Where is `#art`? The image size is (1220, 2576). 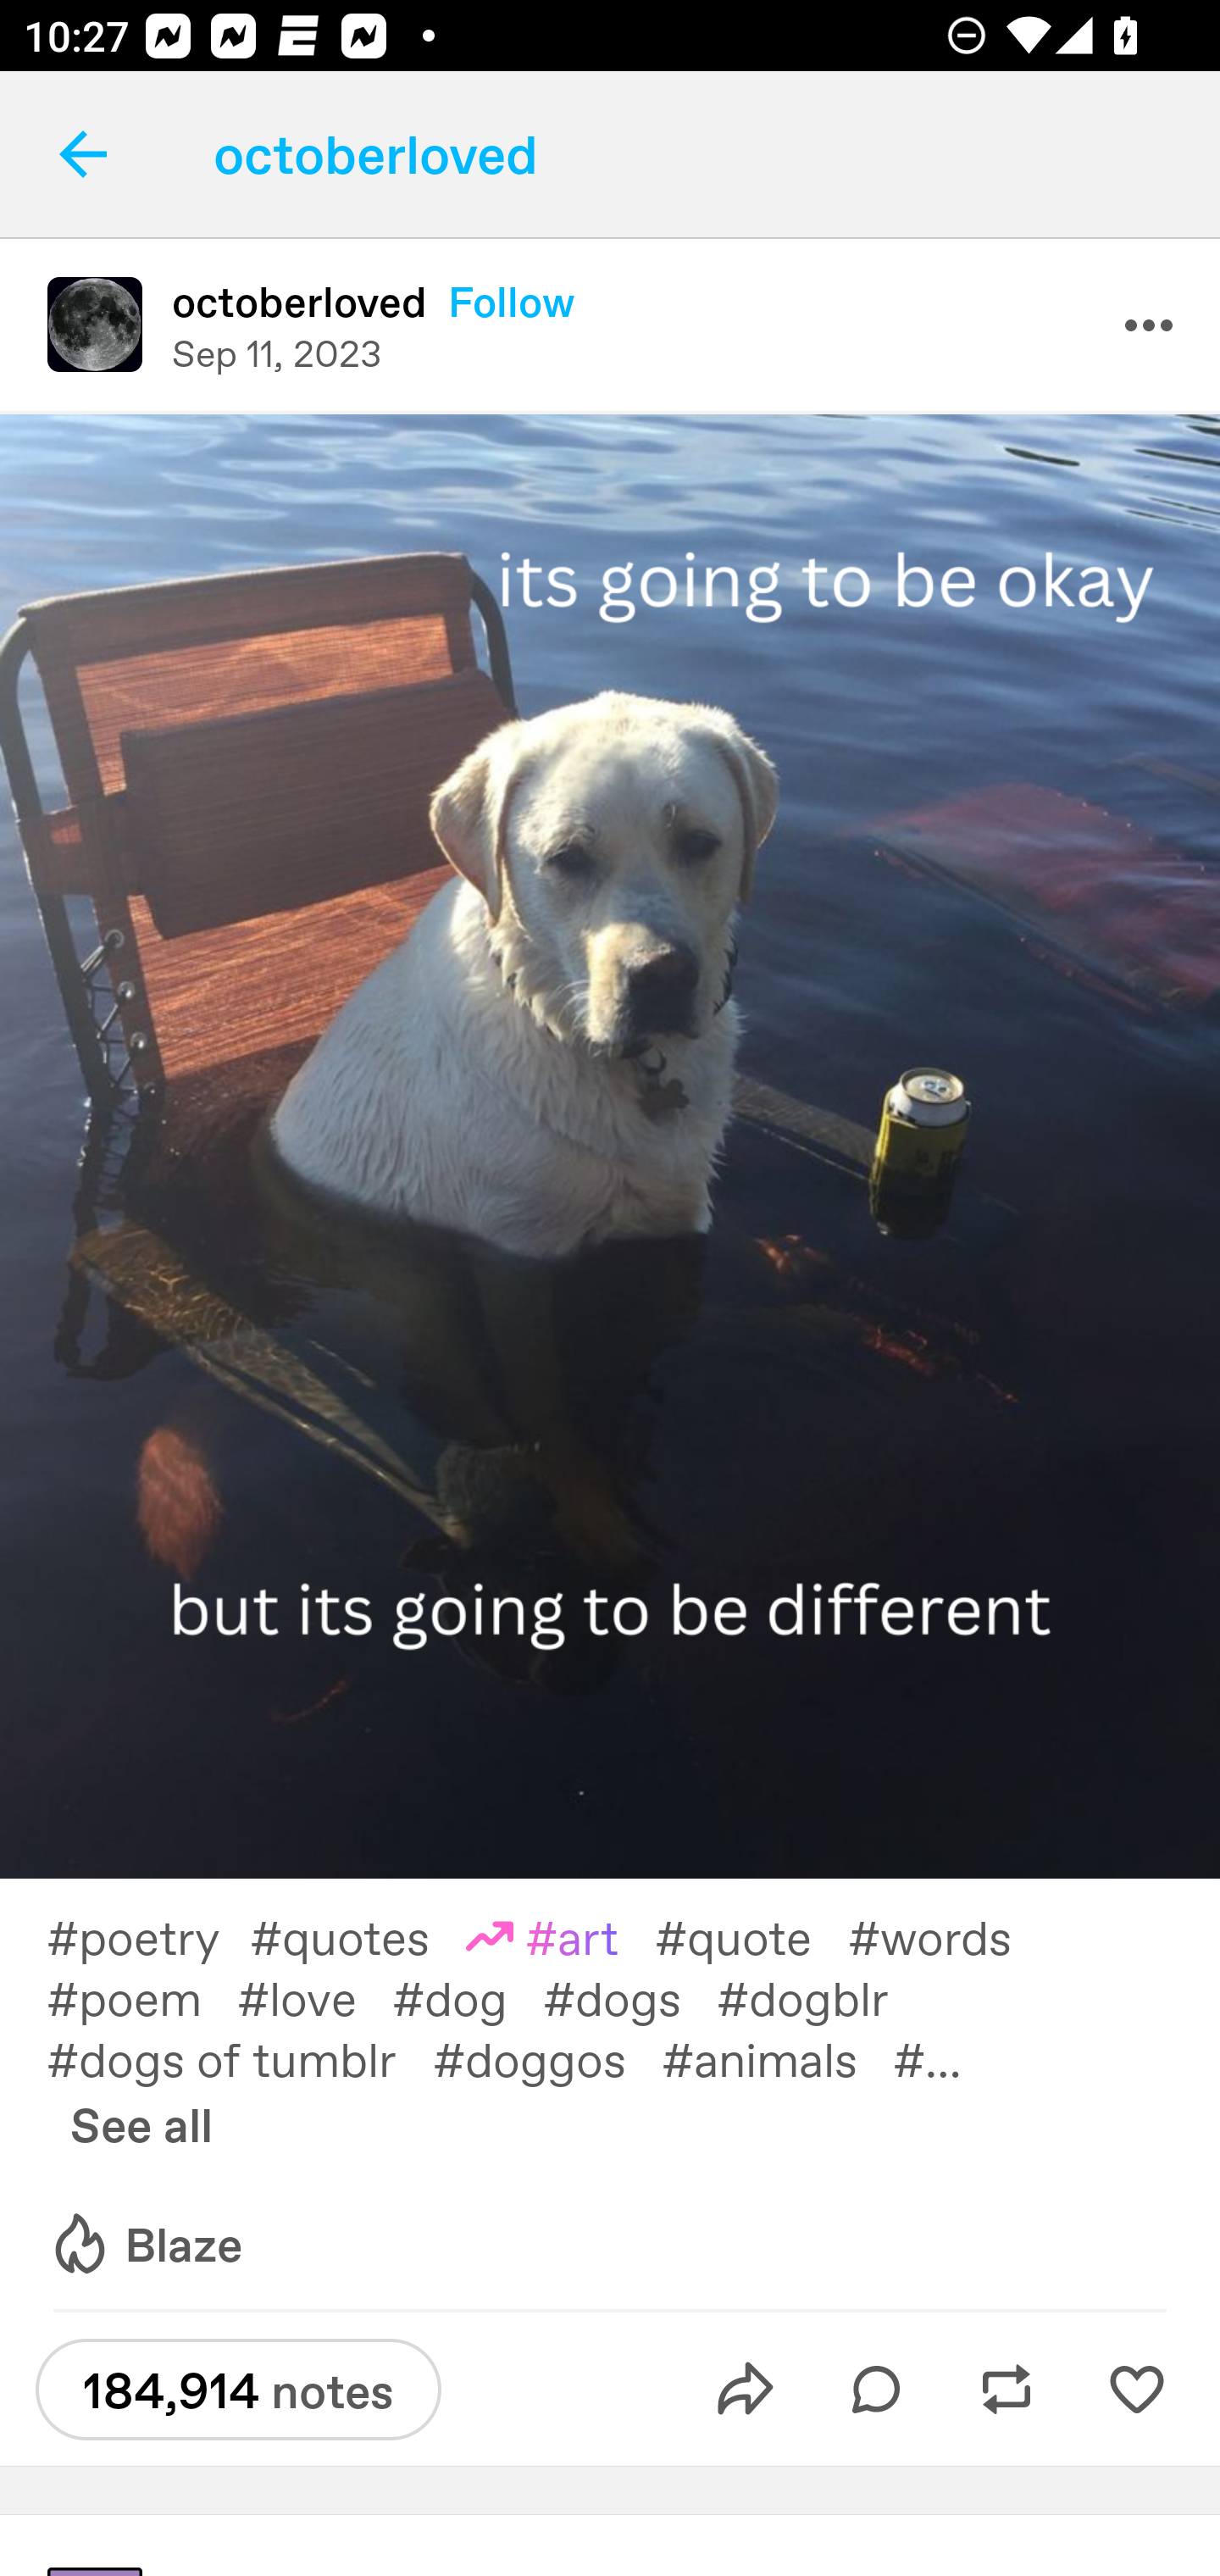 #art is located at coordinates (561, 1935).